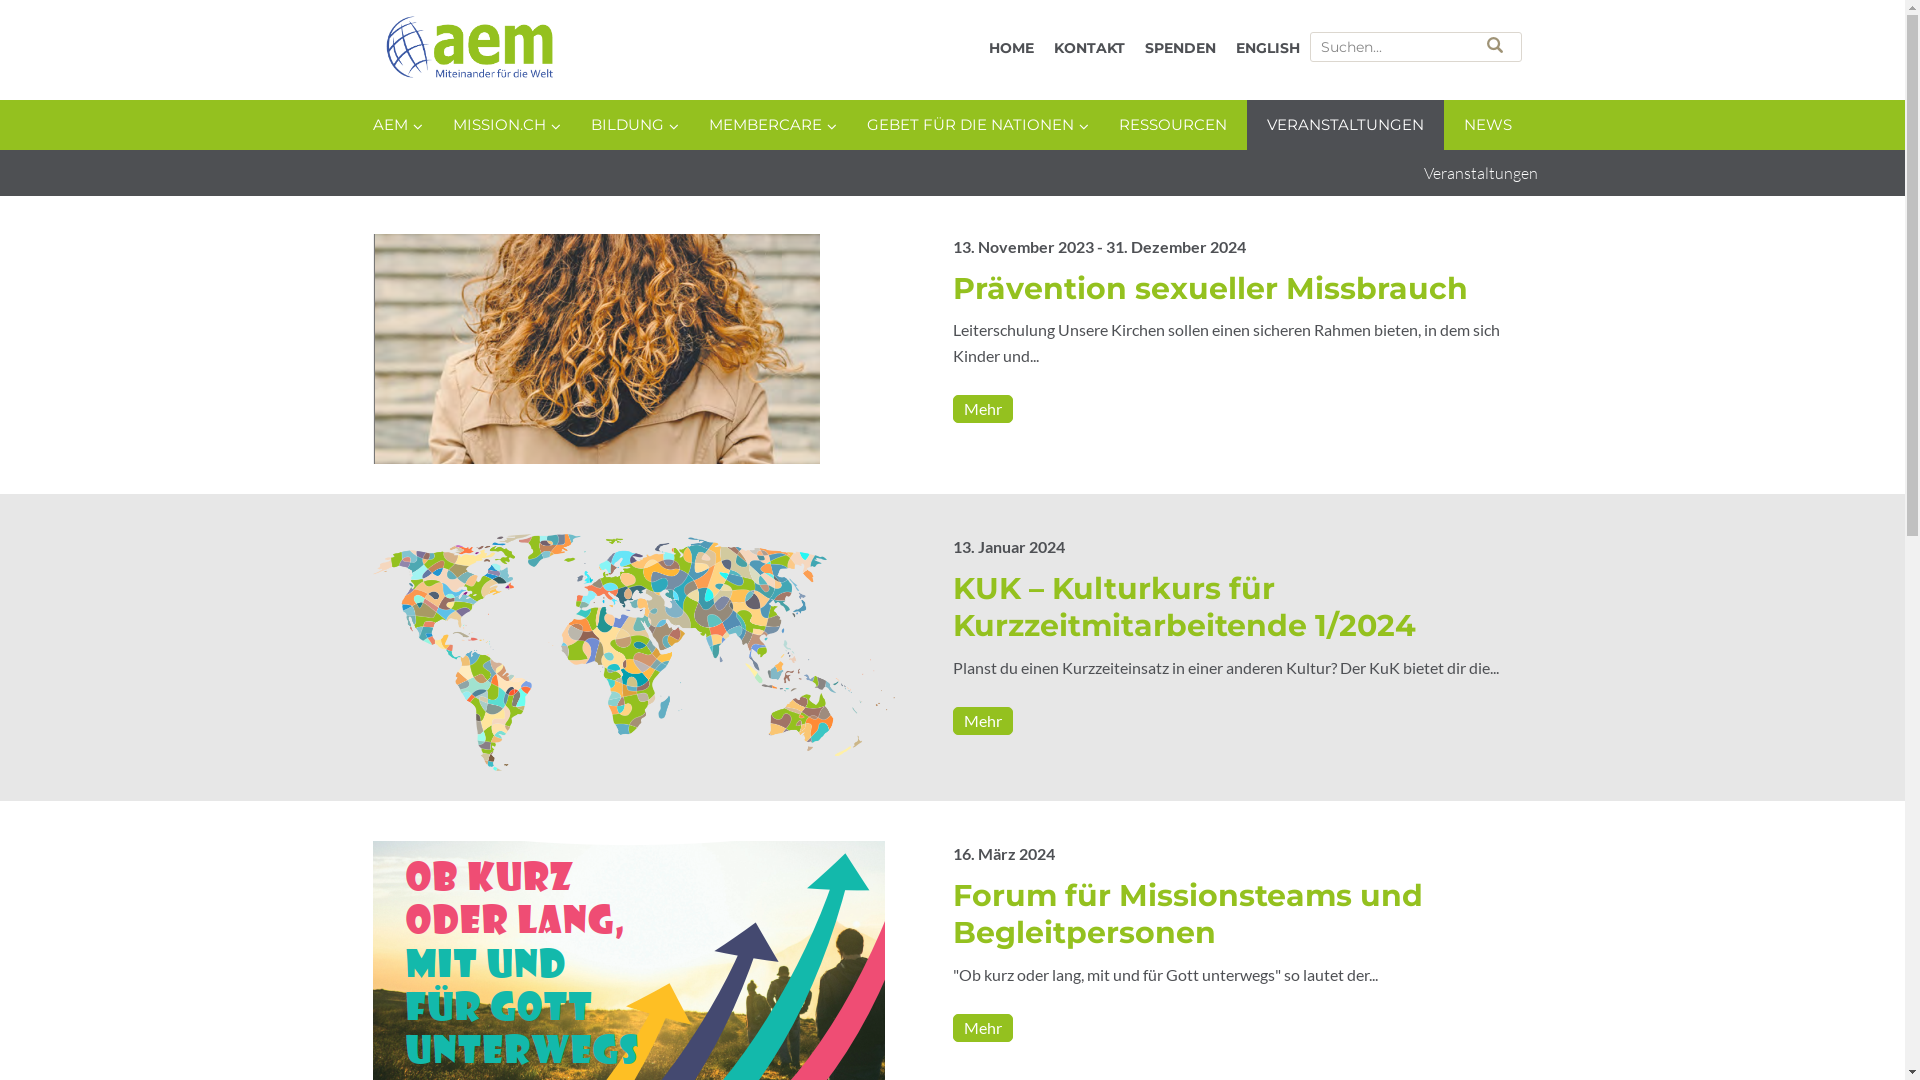 The image size is (1920, 1080). Describe the element at coordinates (1344, 125) in the screenshot. I see `VERANSTALTUNGEN` at that location.